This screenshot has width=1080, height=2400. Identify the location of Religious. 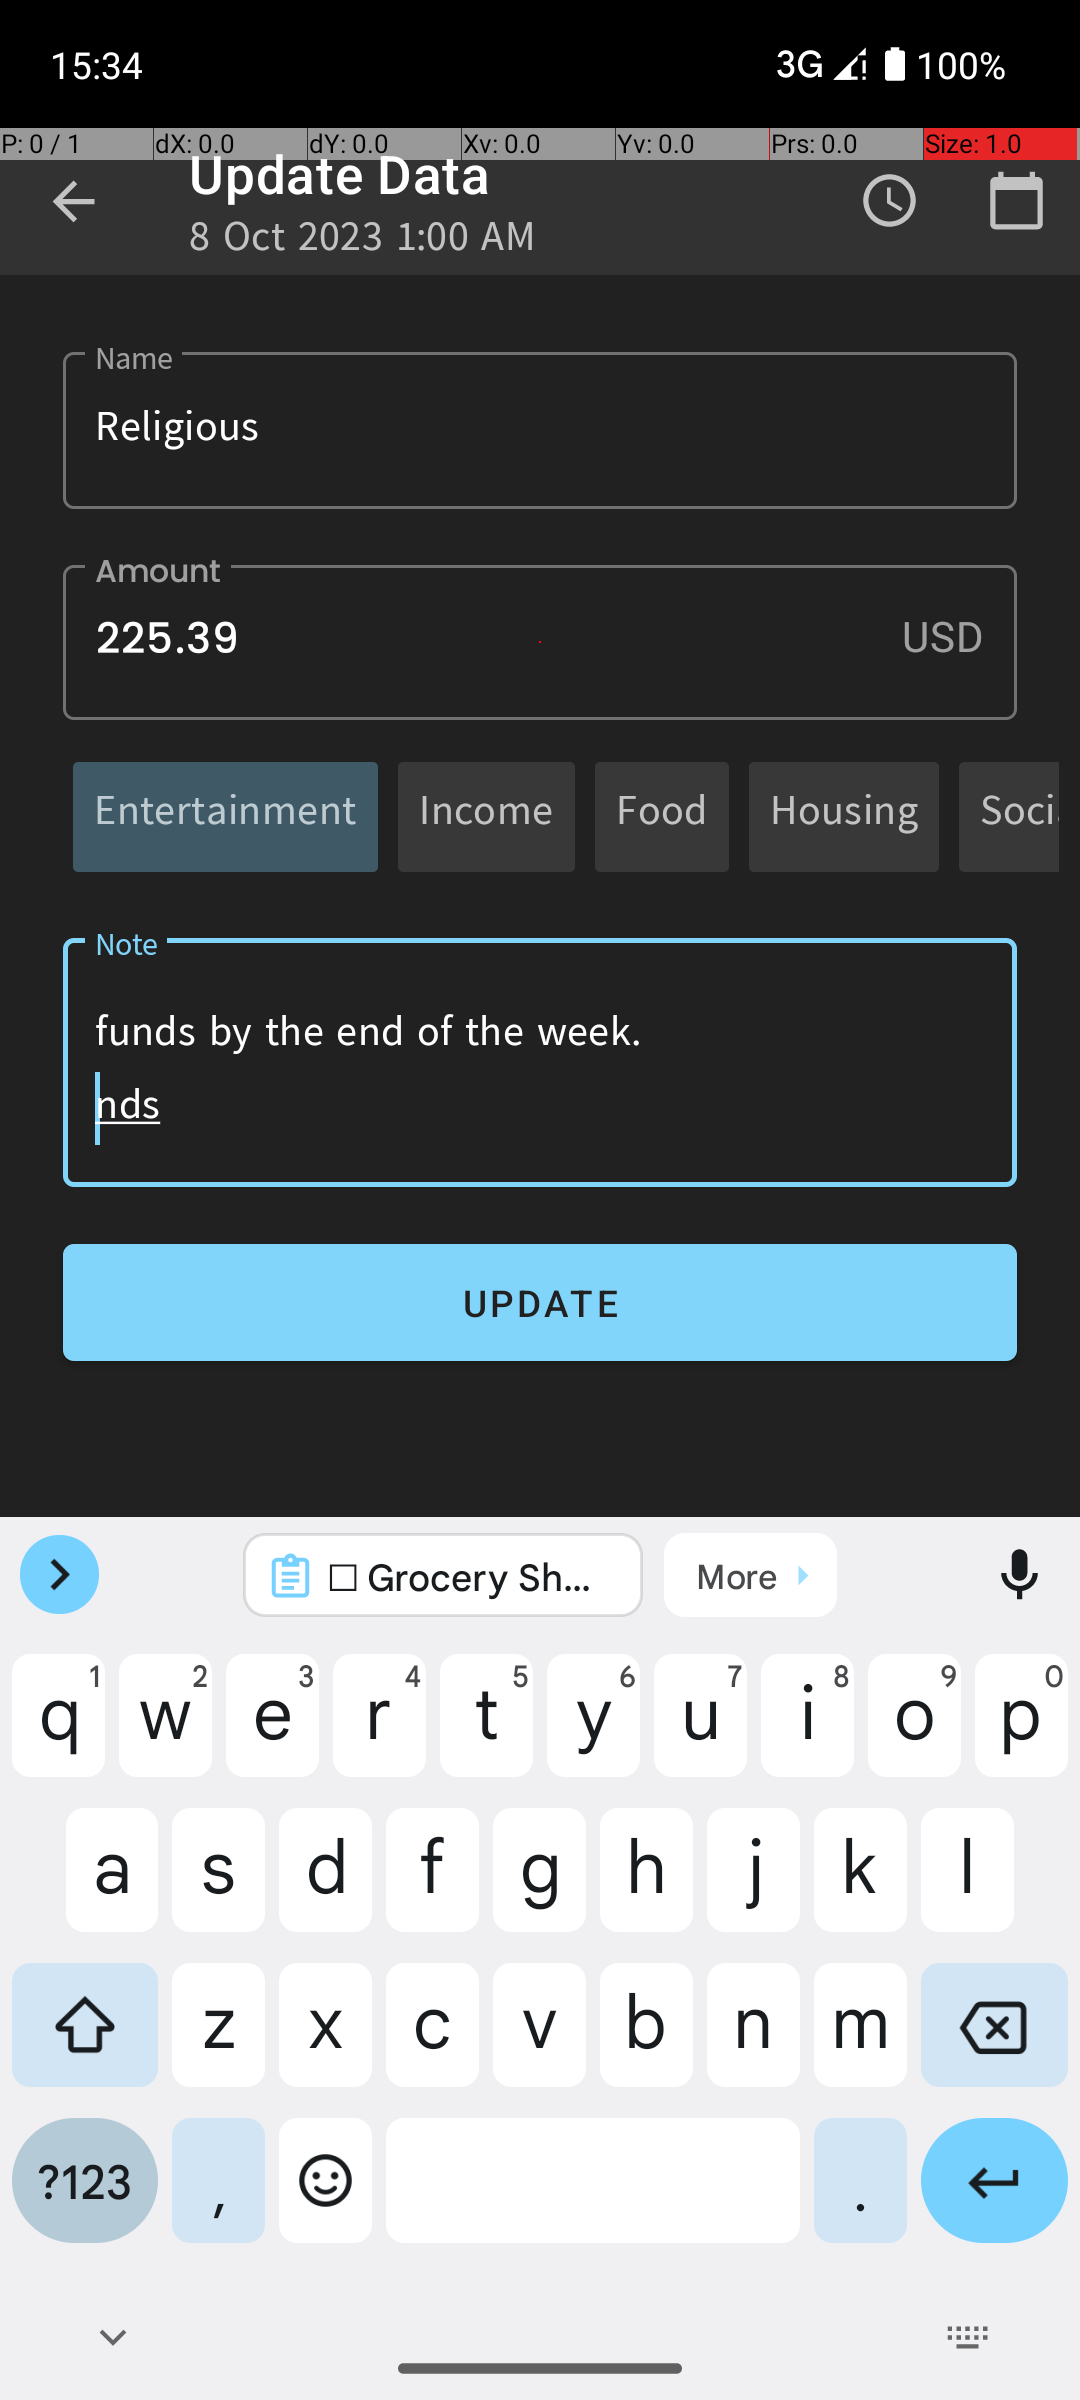
(540, 430).